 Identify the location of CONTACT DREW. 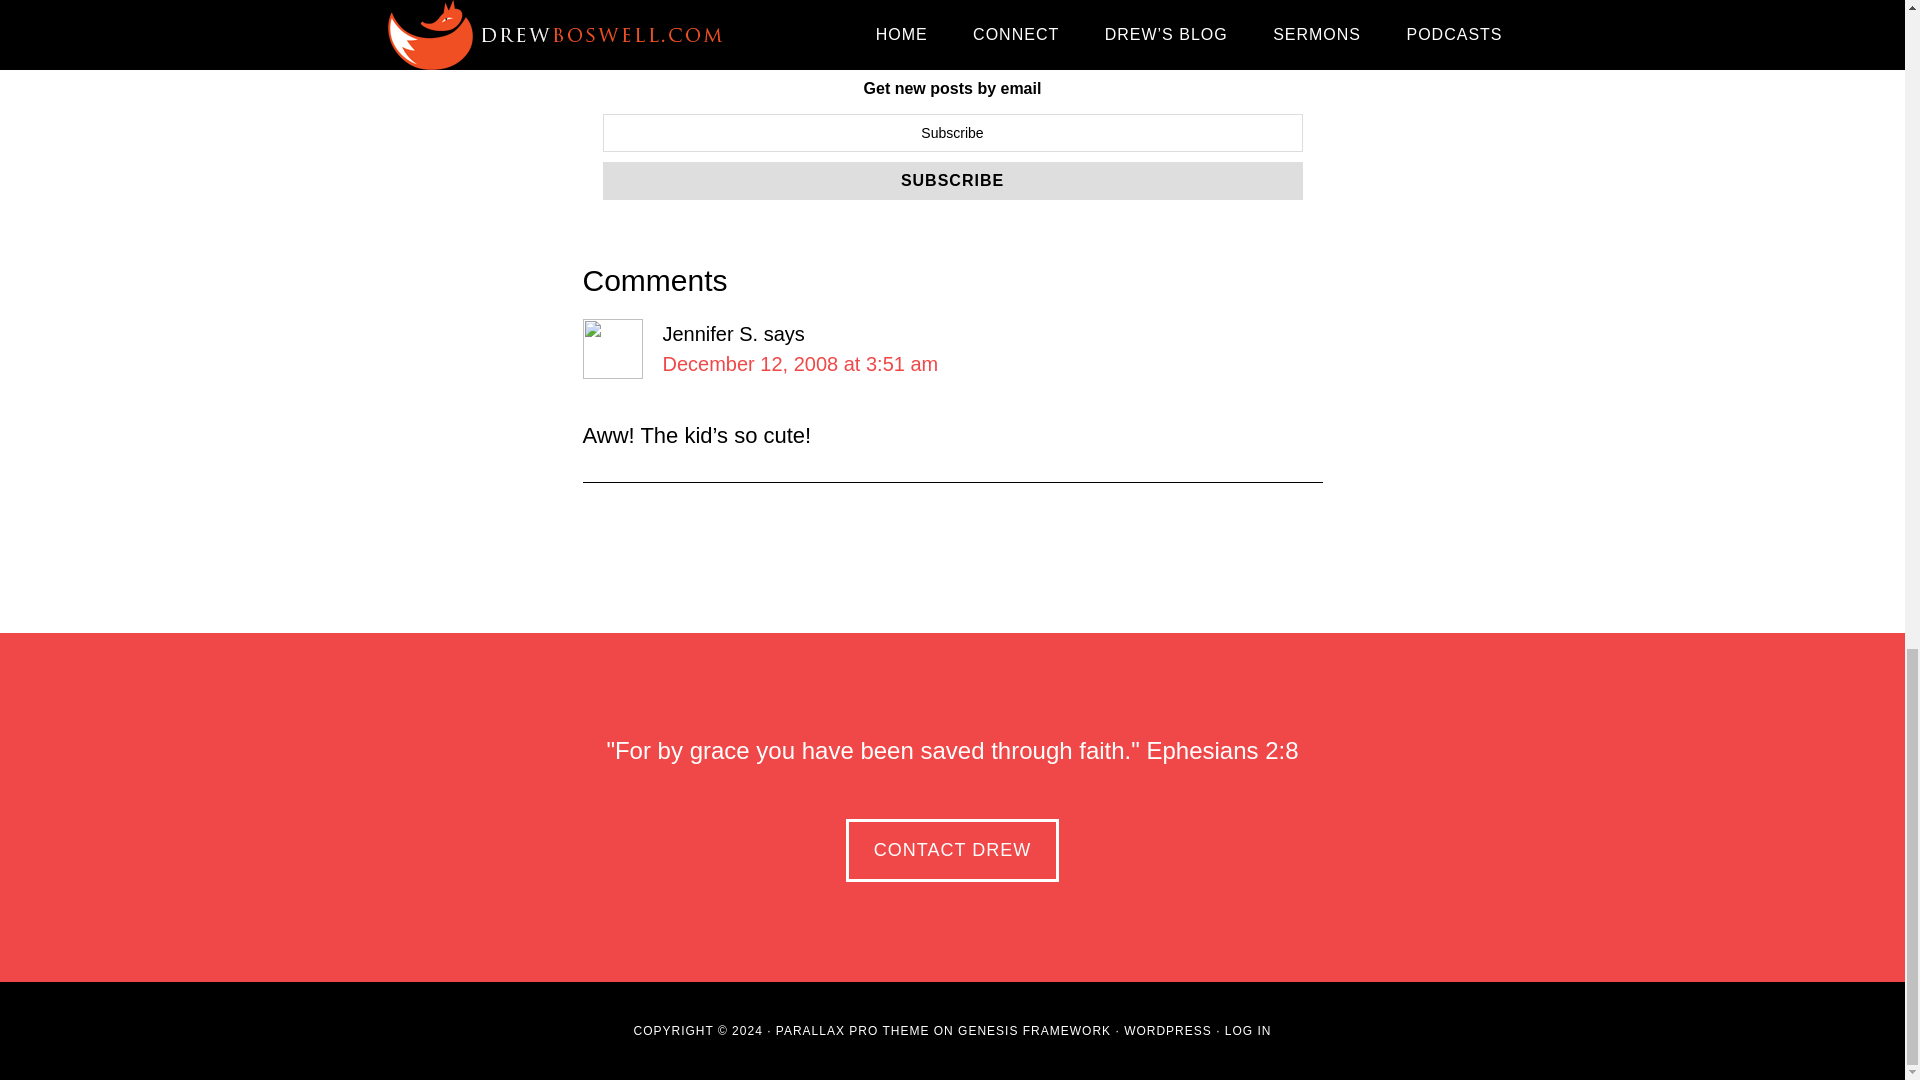
(952, 850).